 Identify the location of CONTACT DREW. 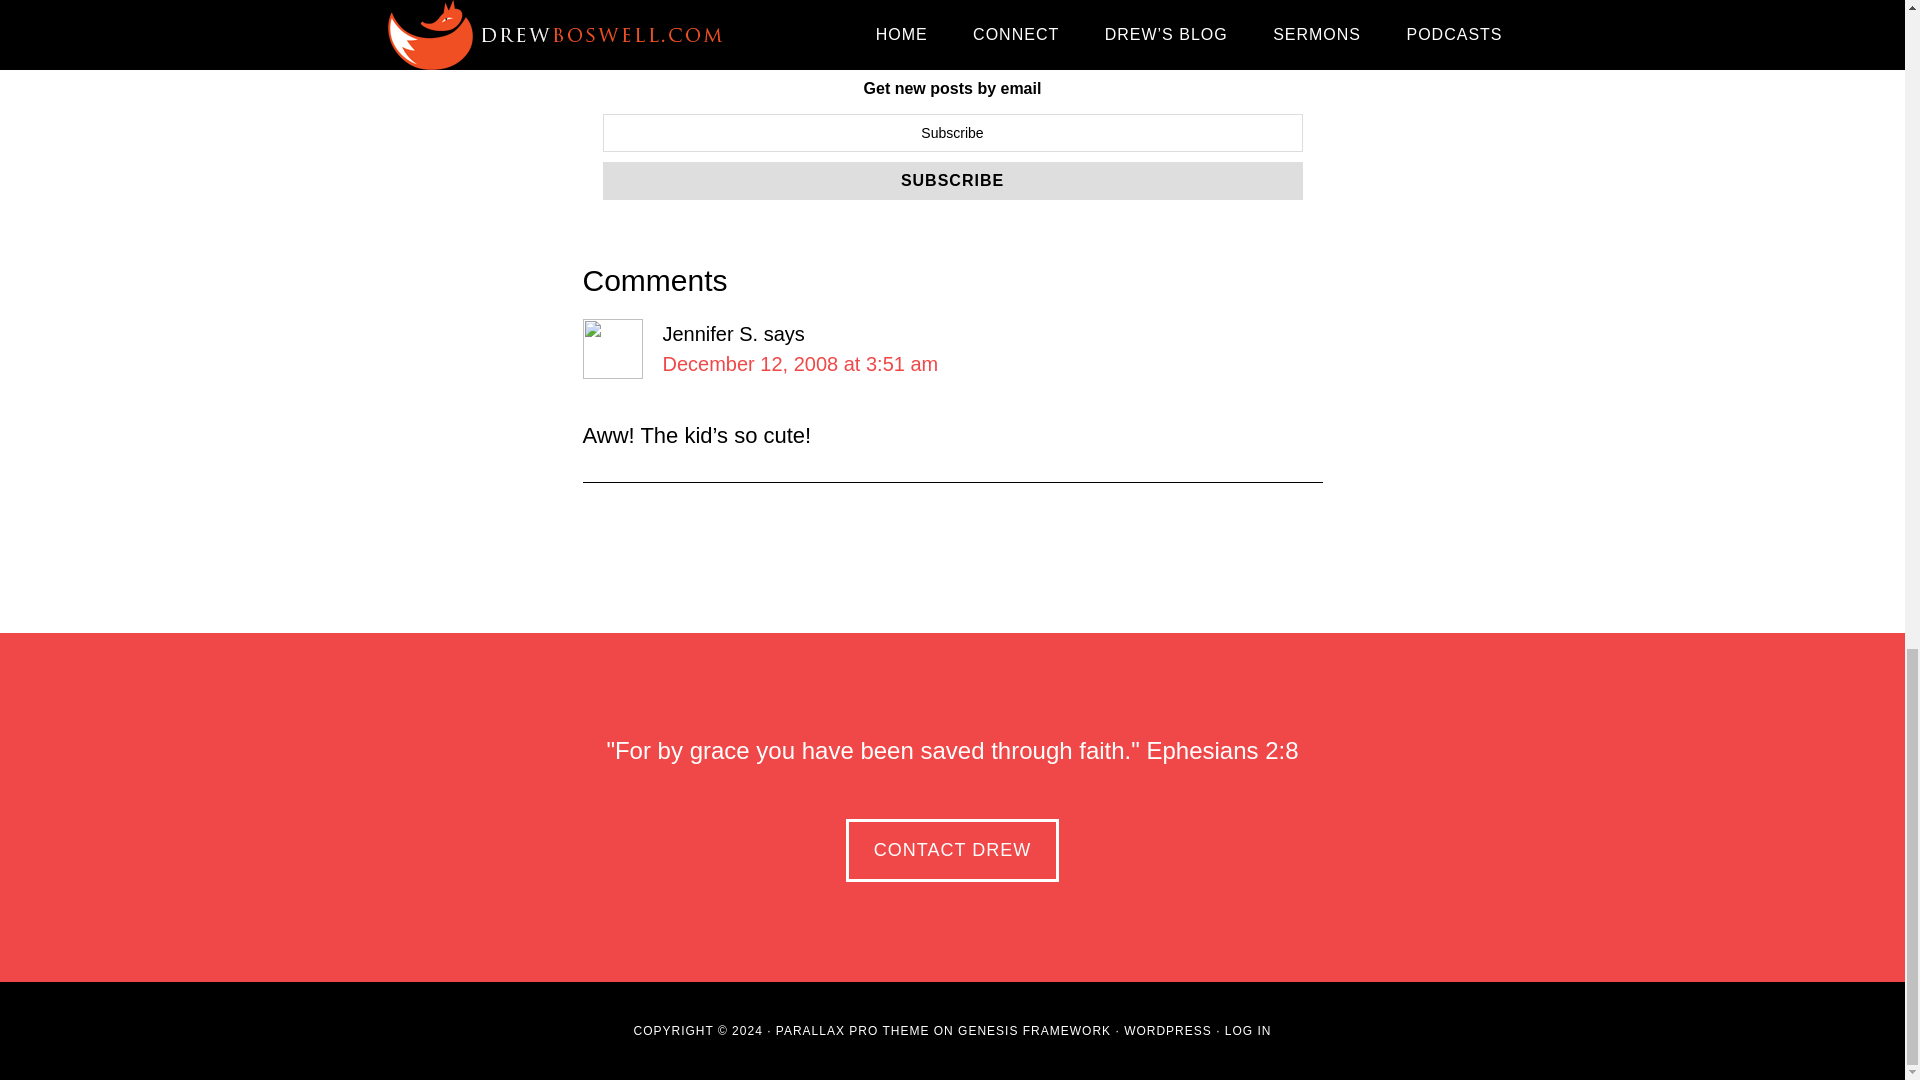
(952, 850).